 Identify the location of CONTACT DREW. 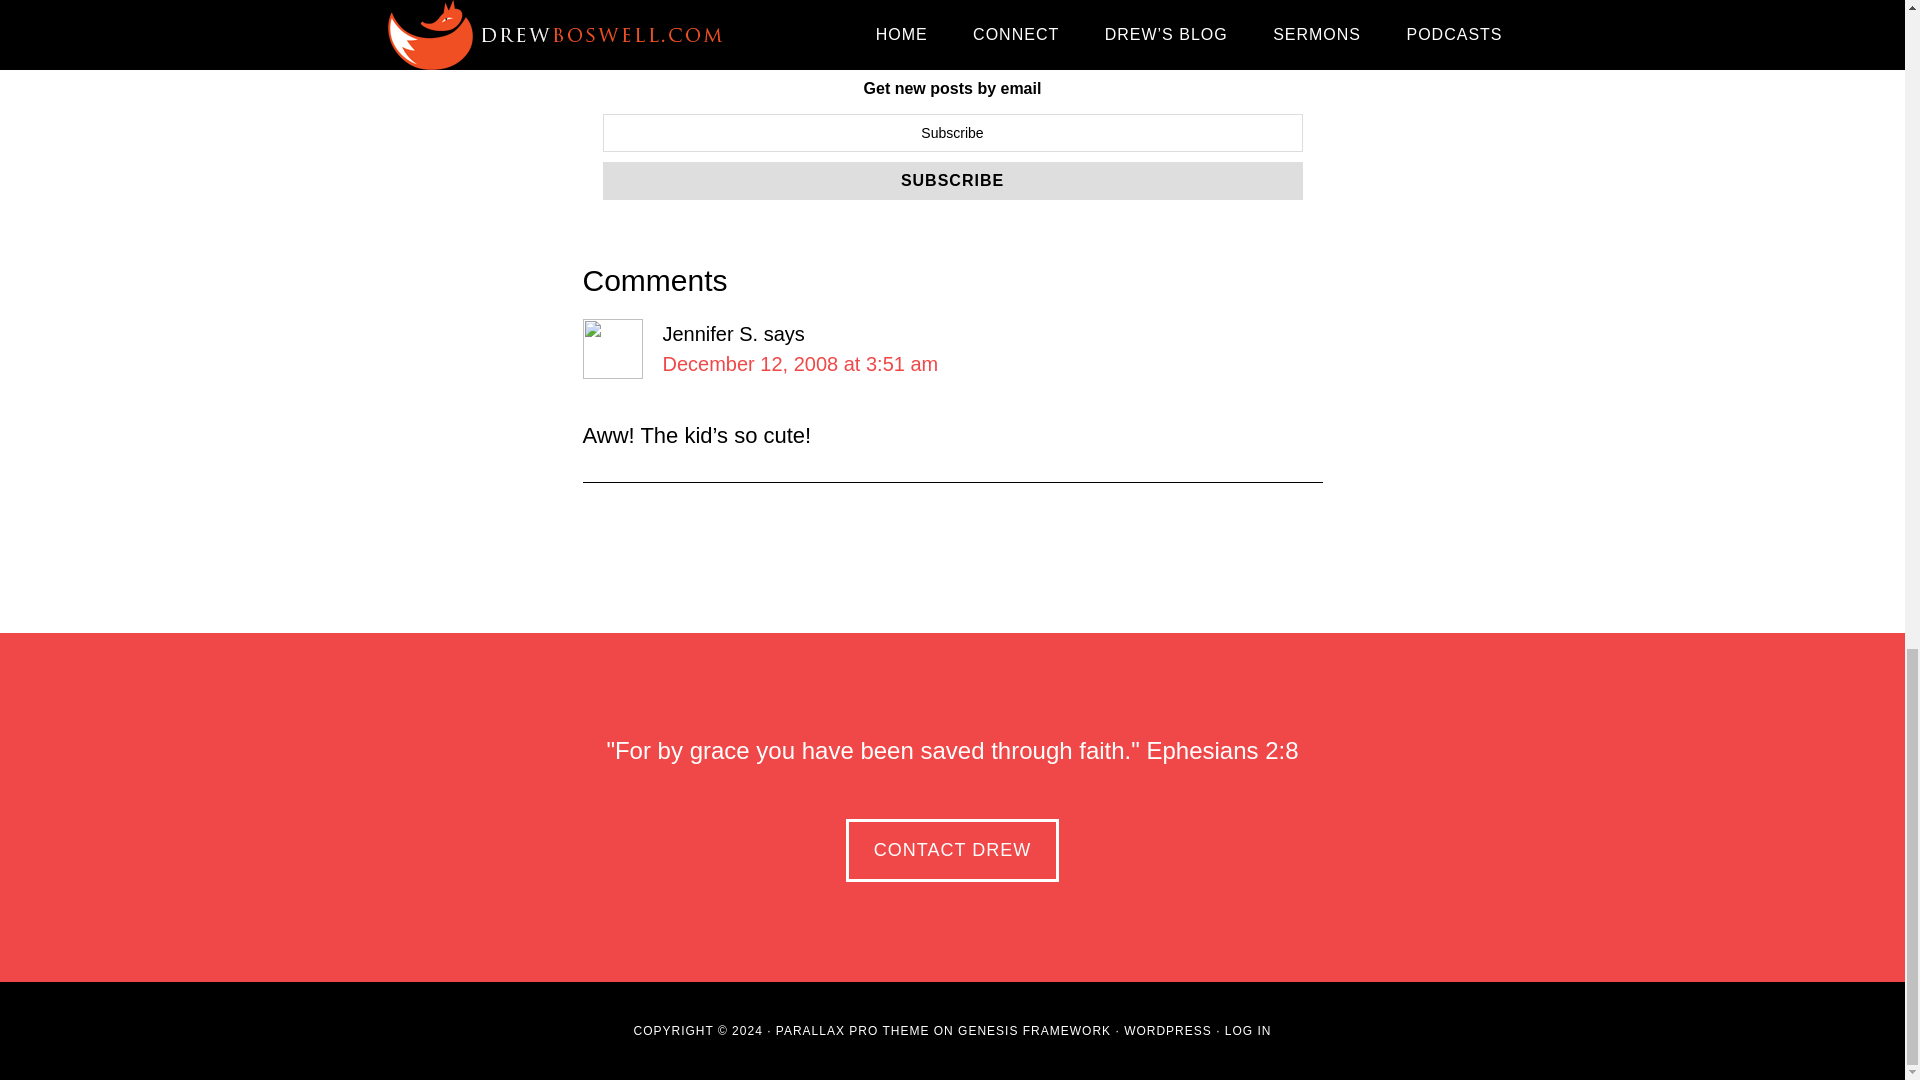
(952, 850).